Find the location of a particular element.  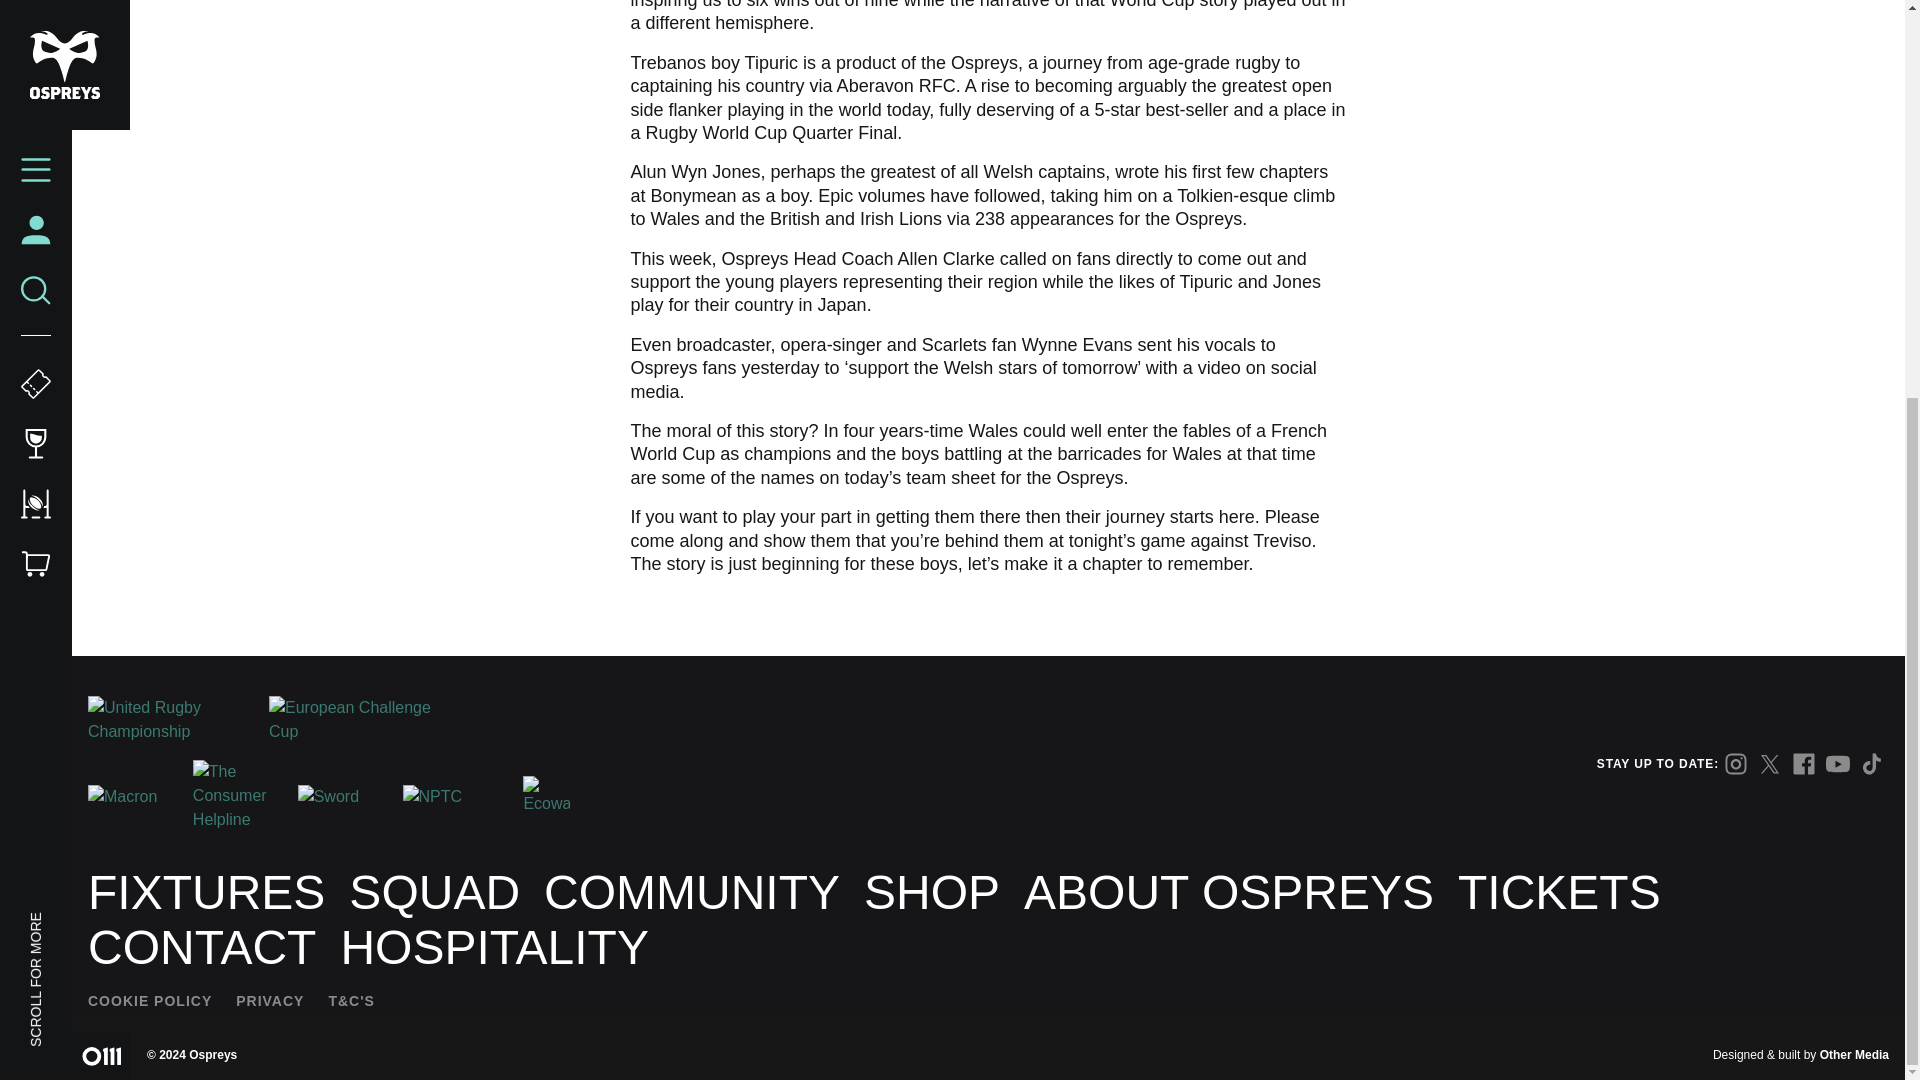

YouTube is located at coordinates (1838, 764).